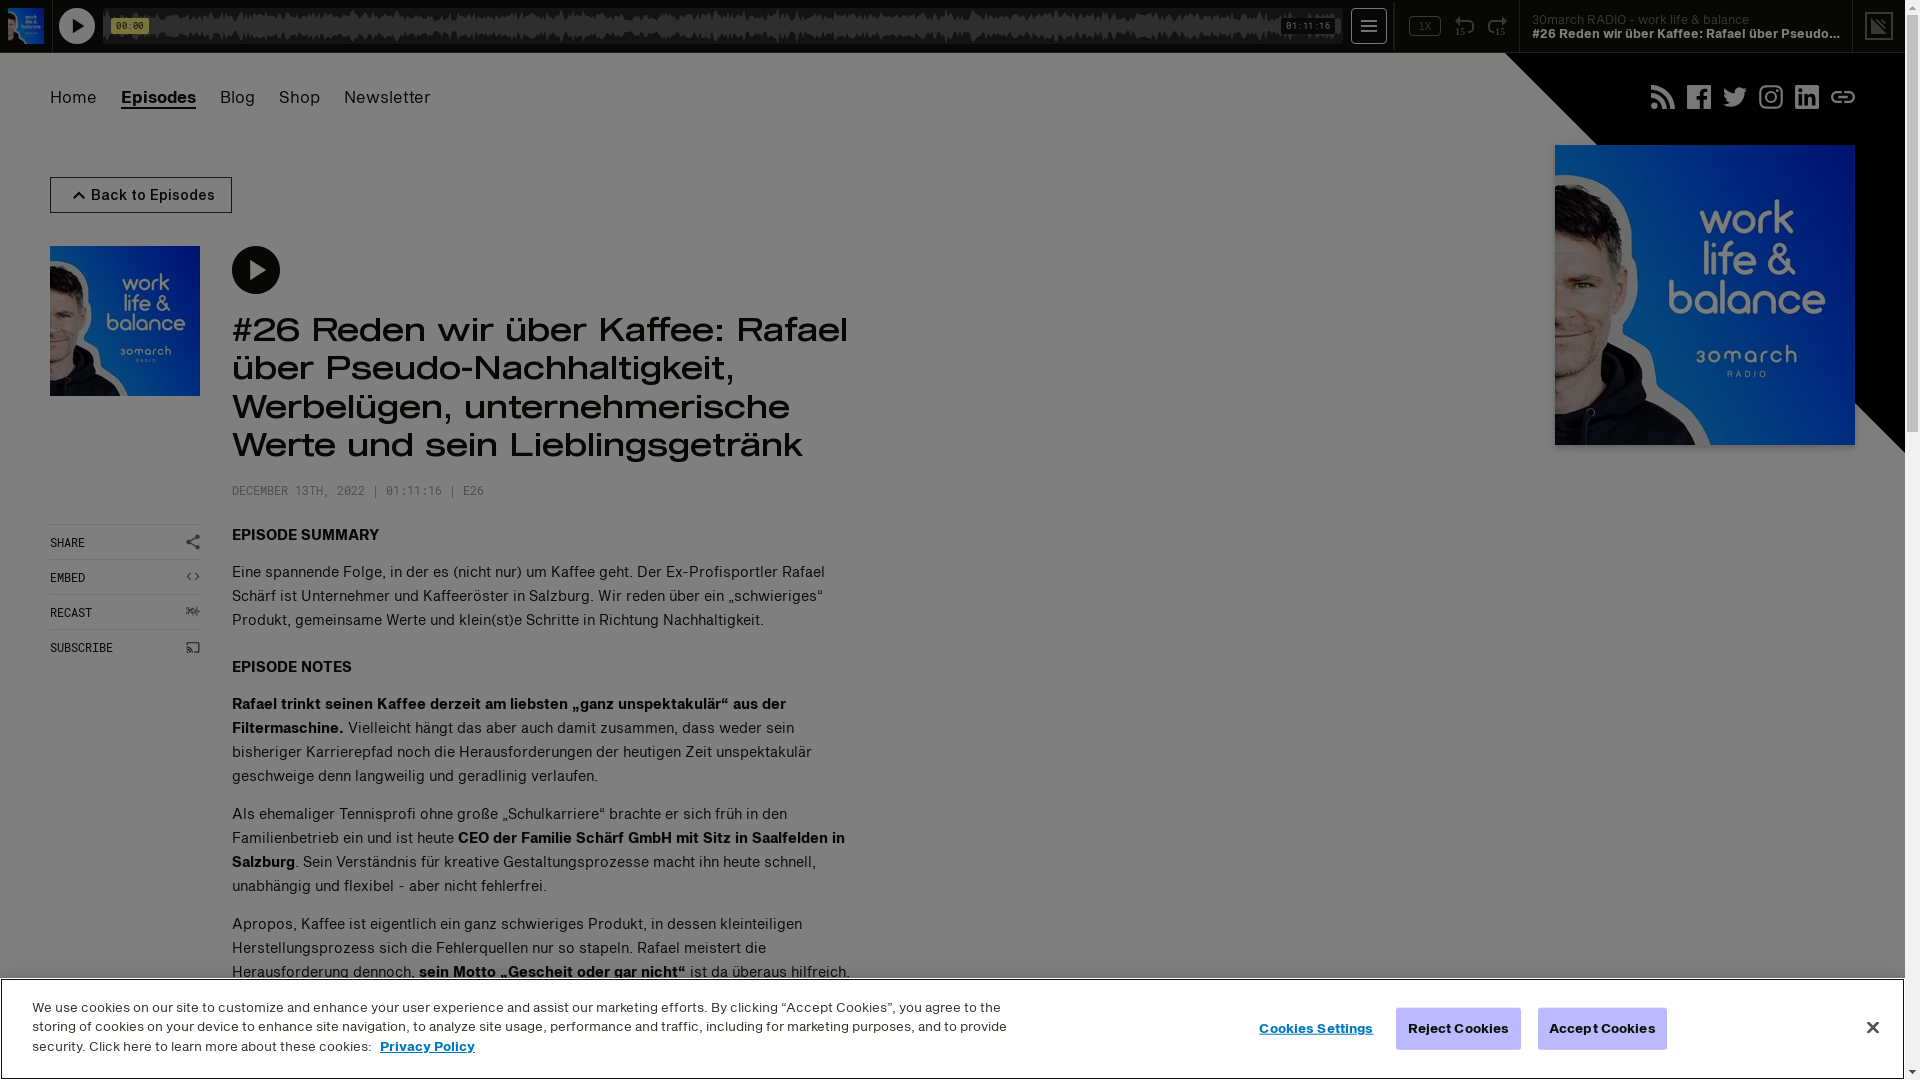 The image size is (1920, 1080). Describe the element at coordinates (141, 195) in the screenshot. I see `Back to Episodes` at that location.